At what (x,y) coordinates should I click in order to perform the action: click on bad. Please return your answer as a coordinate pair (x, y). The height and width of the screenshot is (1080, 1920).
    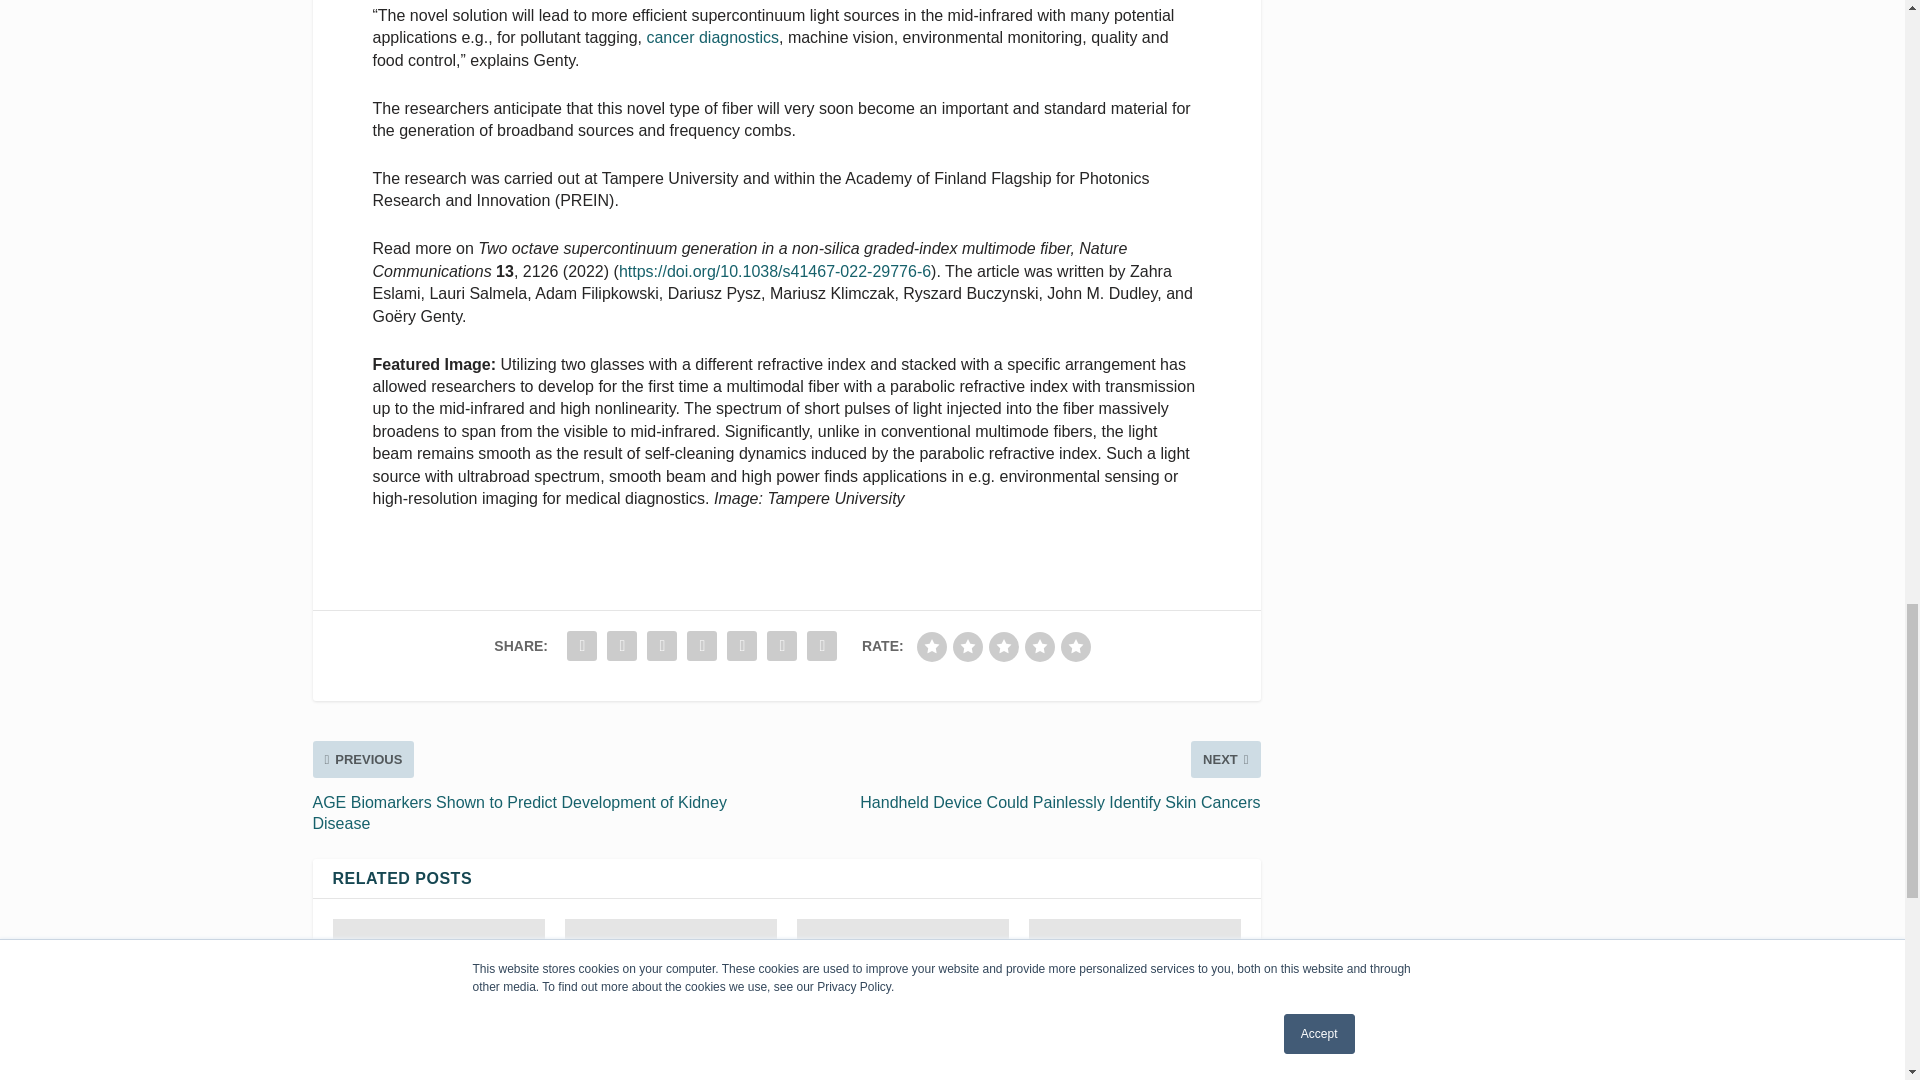
    Looking at the image, I should click on (932, 646).